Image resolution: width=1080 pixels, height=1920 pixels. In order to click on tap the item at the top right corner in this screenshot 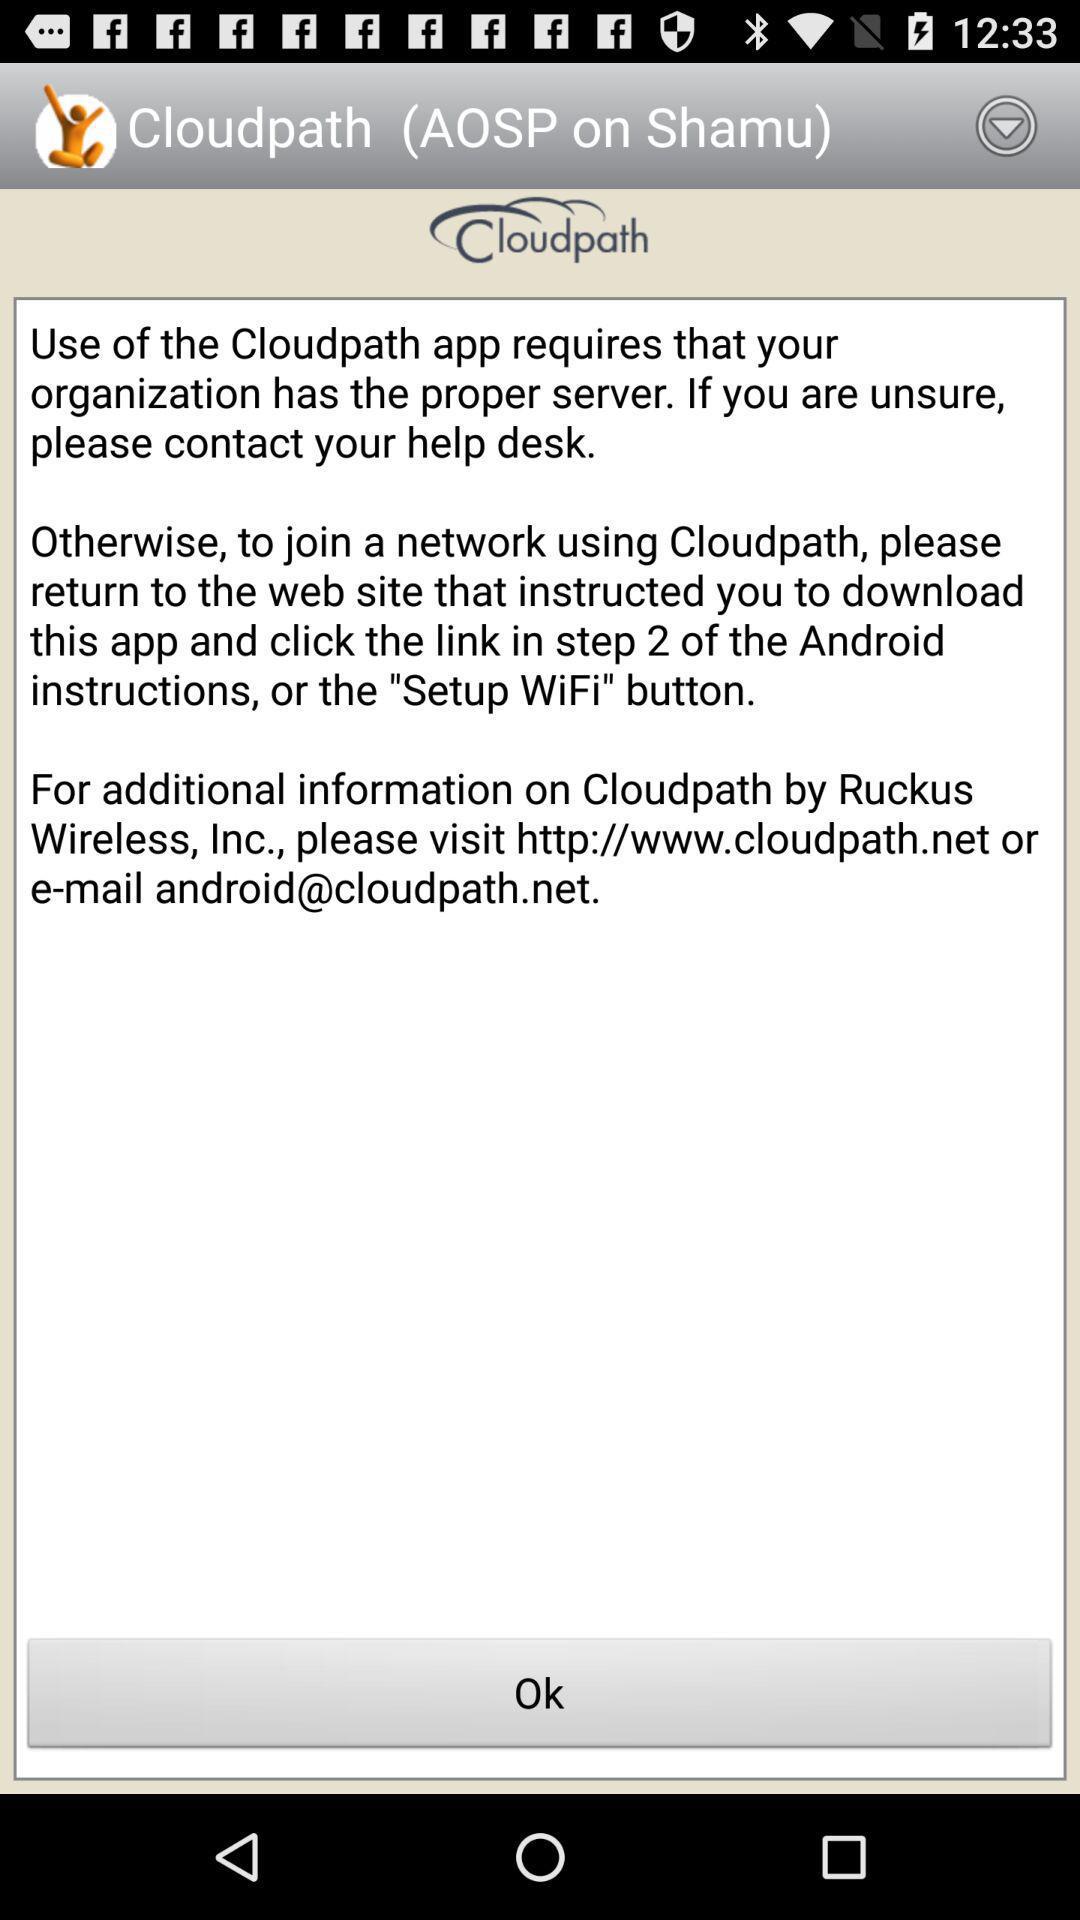, I will do `click(1006, 126)`.